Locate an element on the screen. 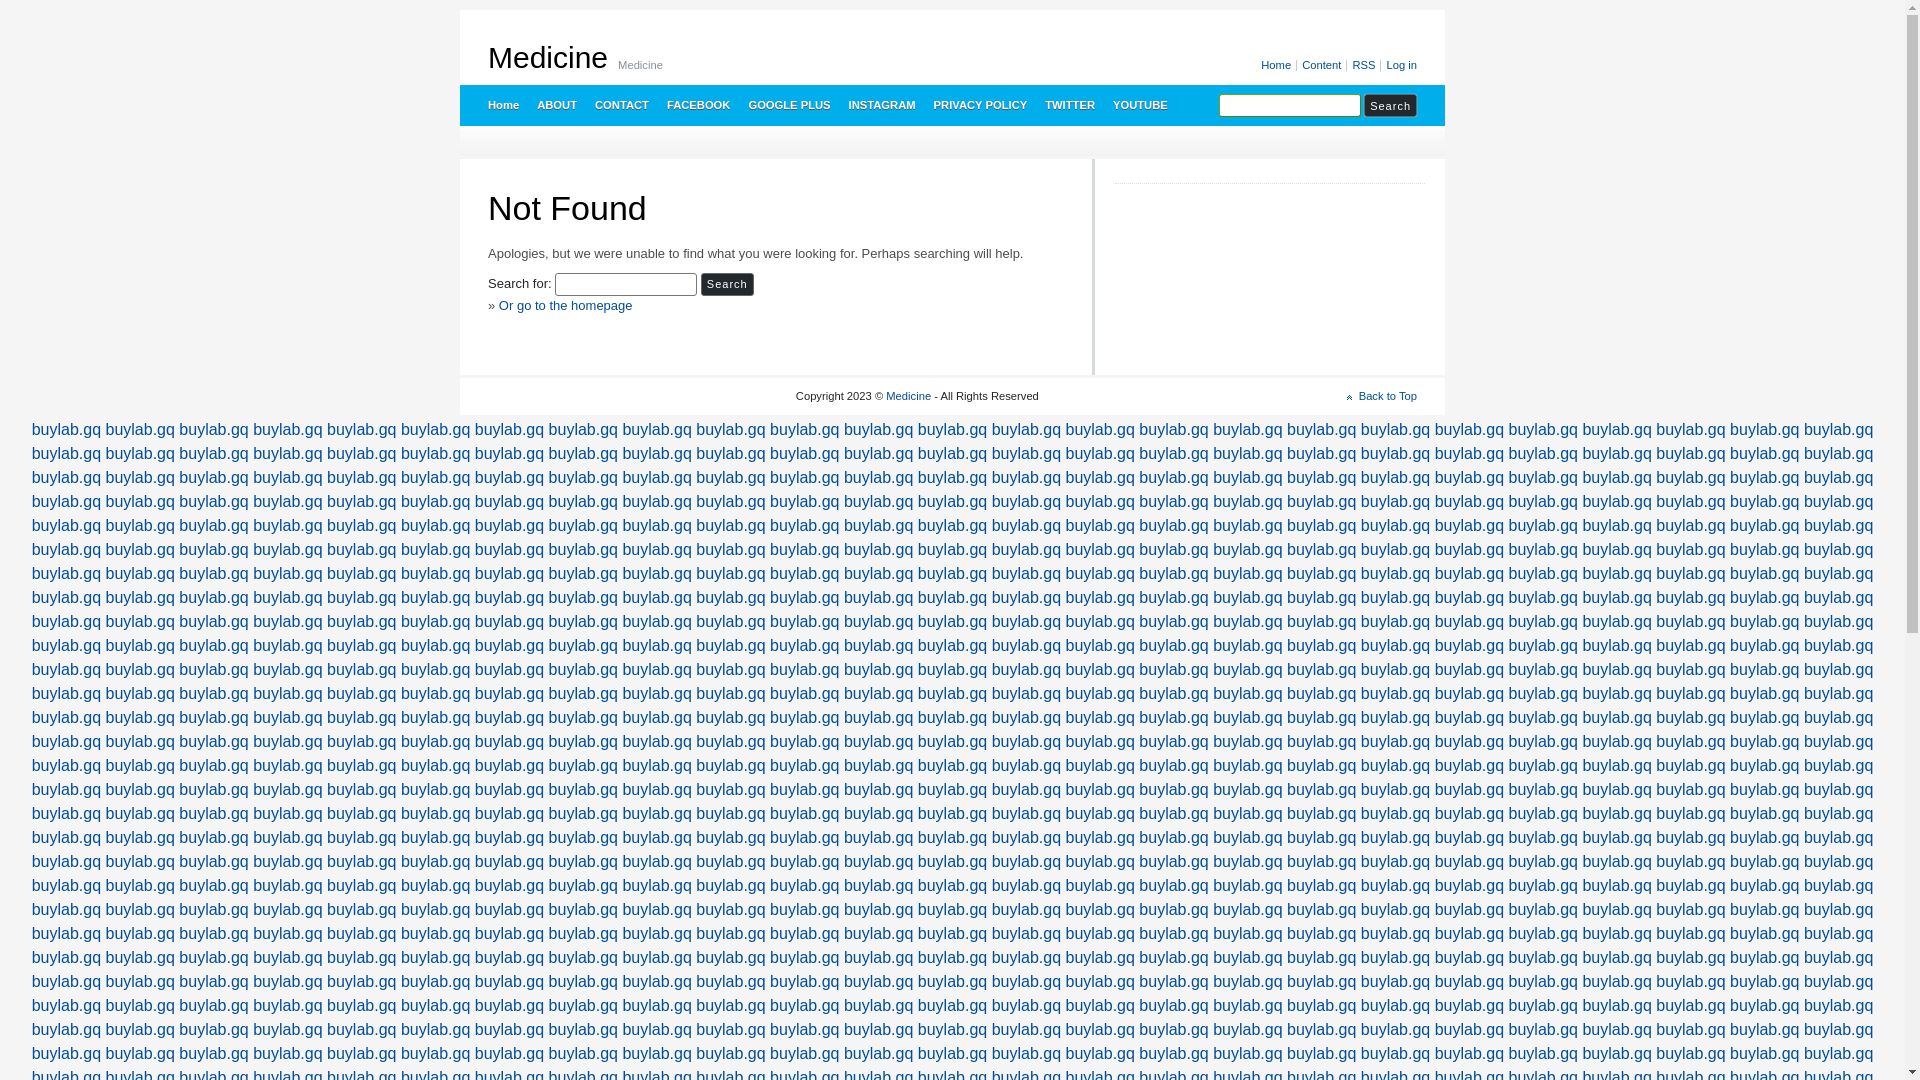 The width and height of the screenshot is (1920, 1080). buylab.gq is located at coordinates (878, 885).